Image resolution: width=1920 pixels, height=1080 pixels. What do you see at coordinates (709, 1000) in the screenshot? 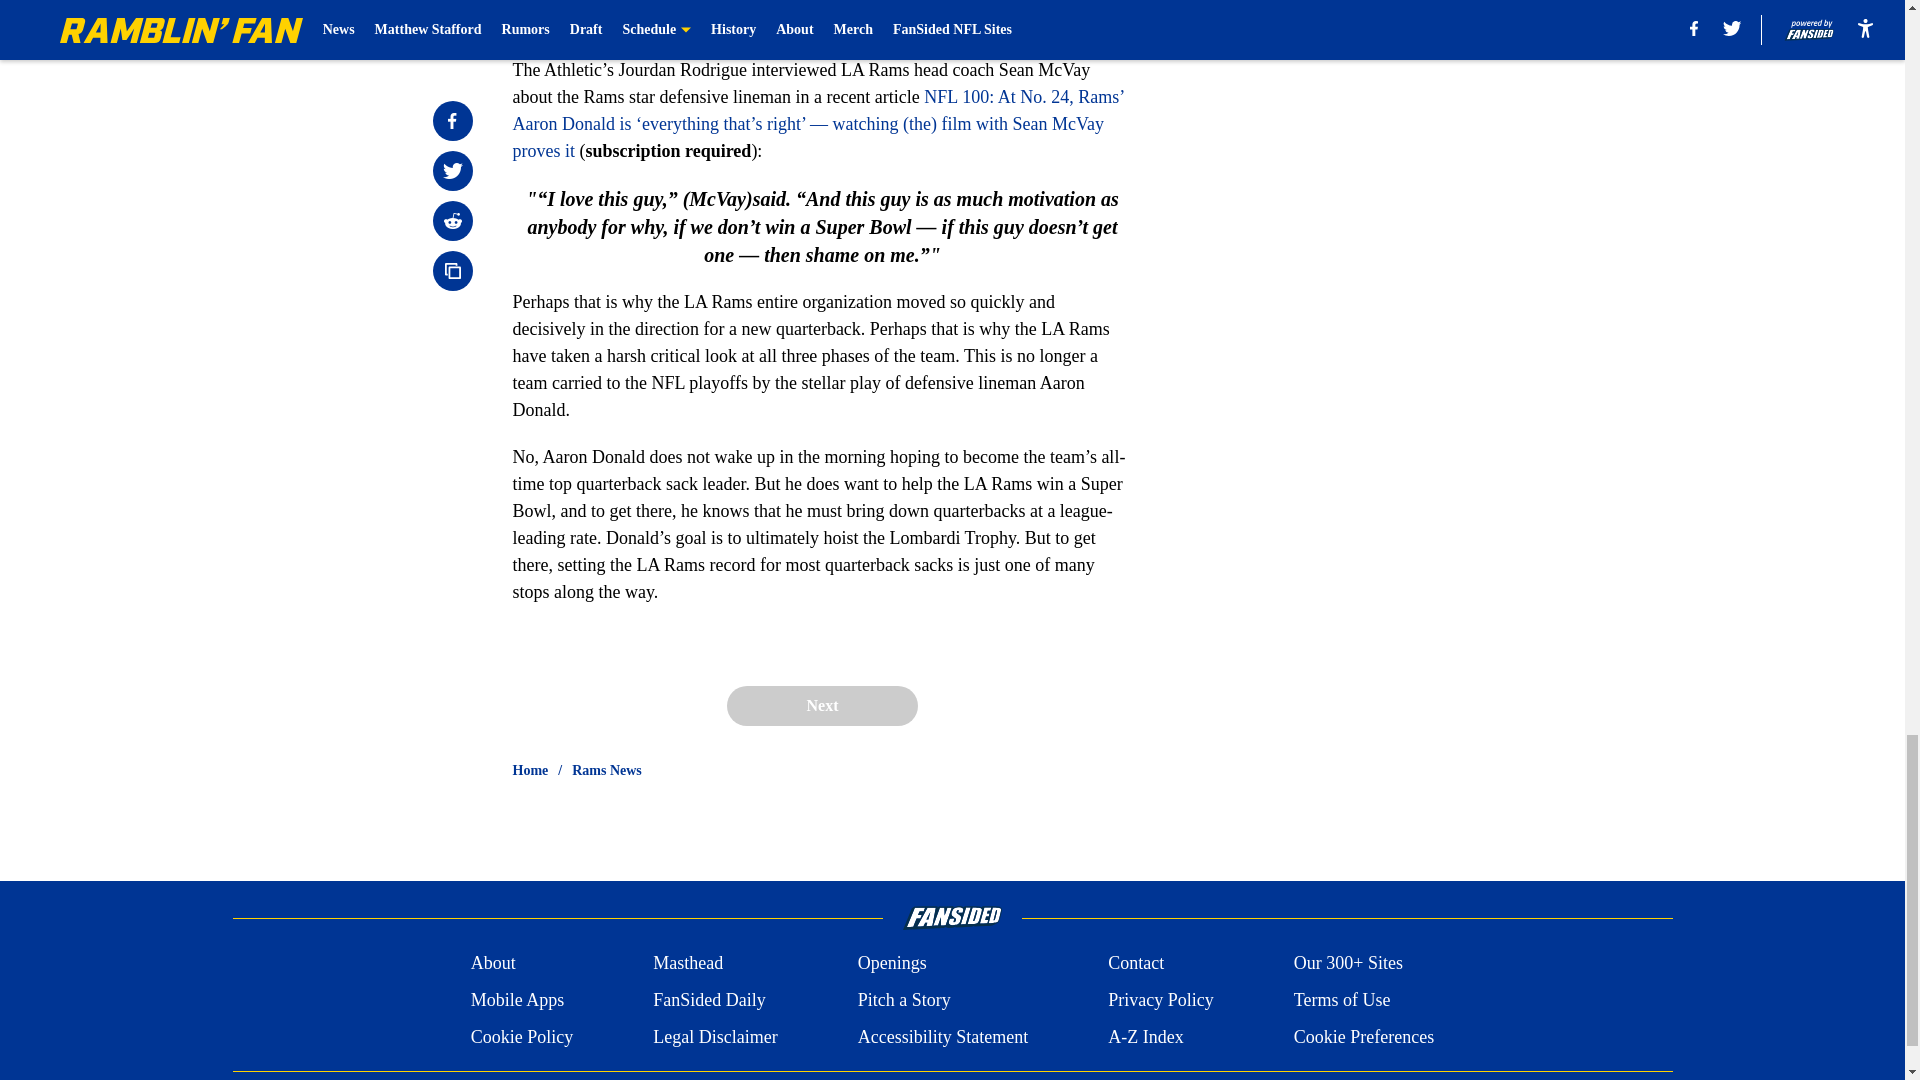
I see `FanSided Daily` at bounding box center [709, 1000].